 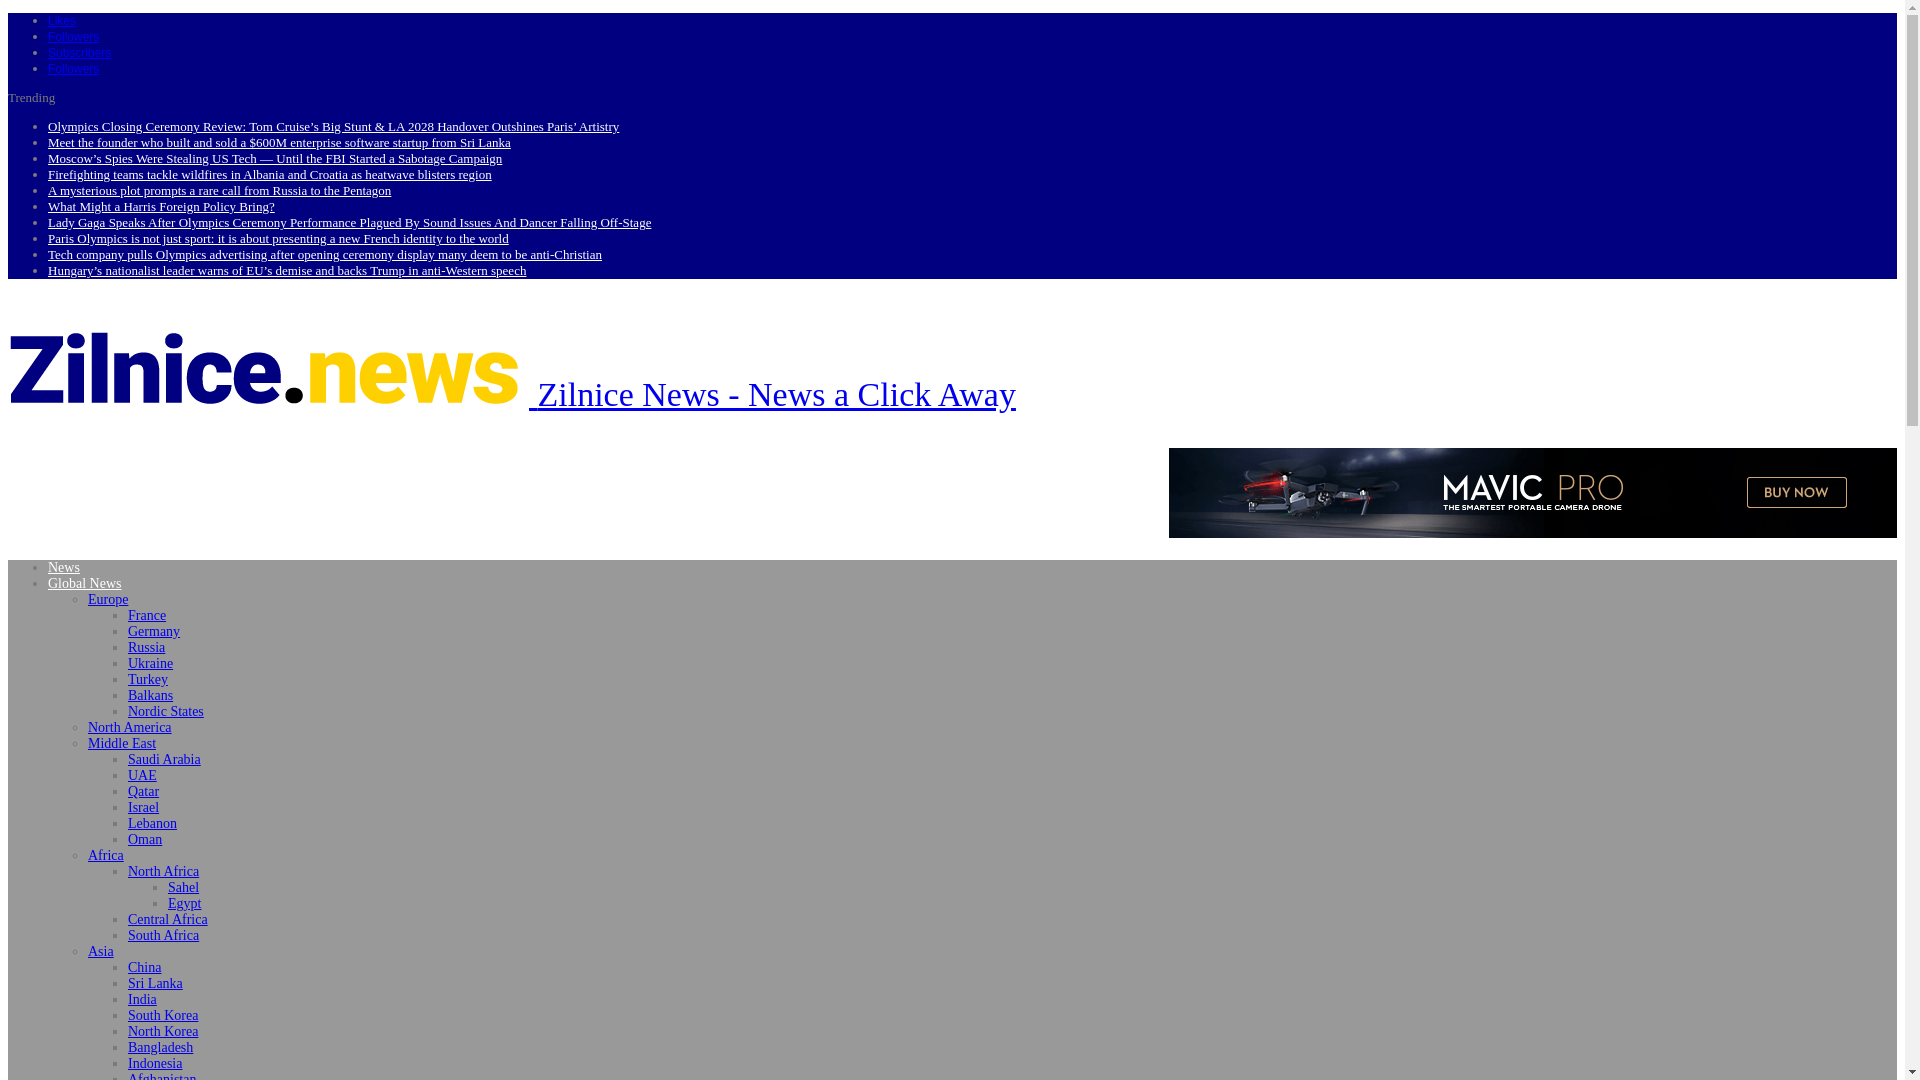 What do you see at coordinates (80, 52) in the screenshot?
I see `Subscribers` at bounding box center [80, 52].